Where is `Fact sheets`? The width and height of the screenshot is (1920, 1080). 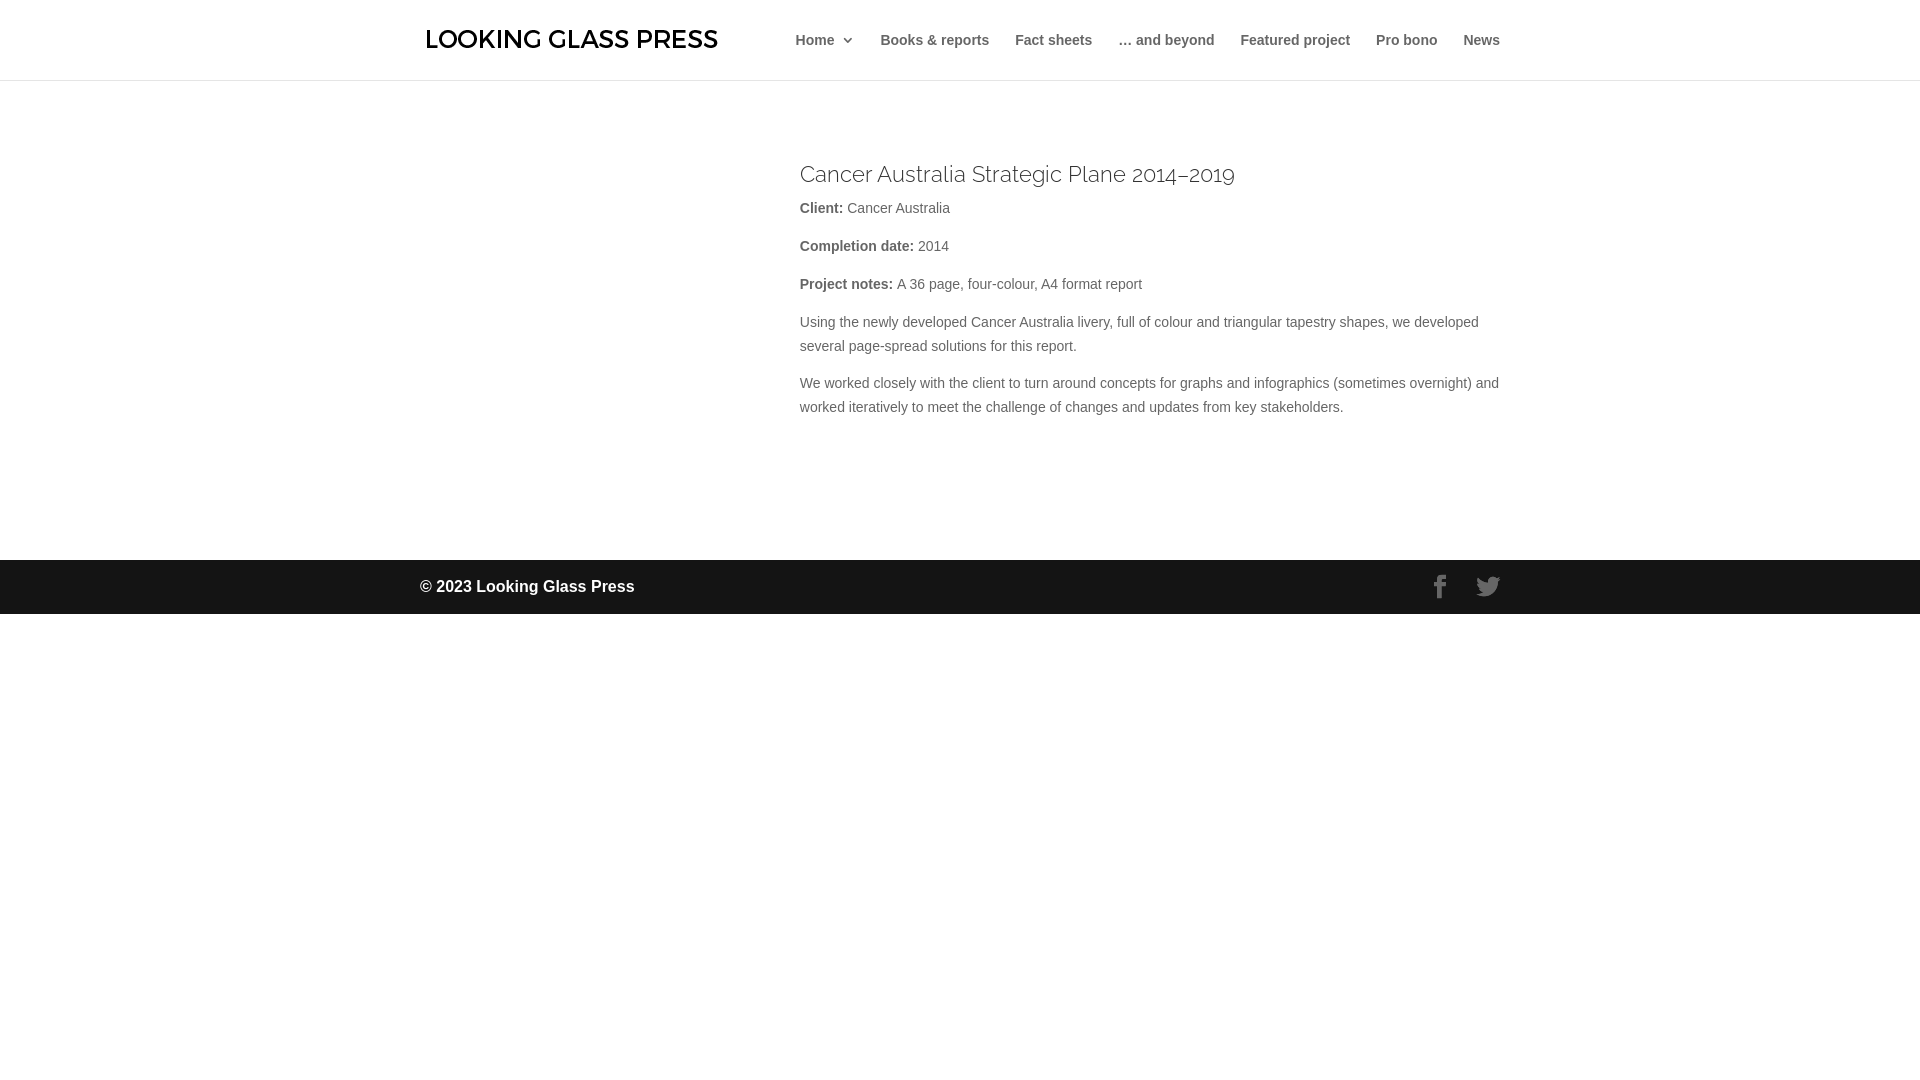 Fact sheets is located at coordinates (1054, 56).